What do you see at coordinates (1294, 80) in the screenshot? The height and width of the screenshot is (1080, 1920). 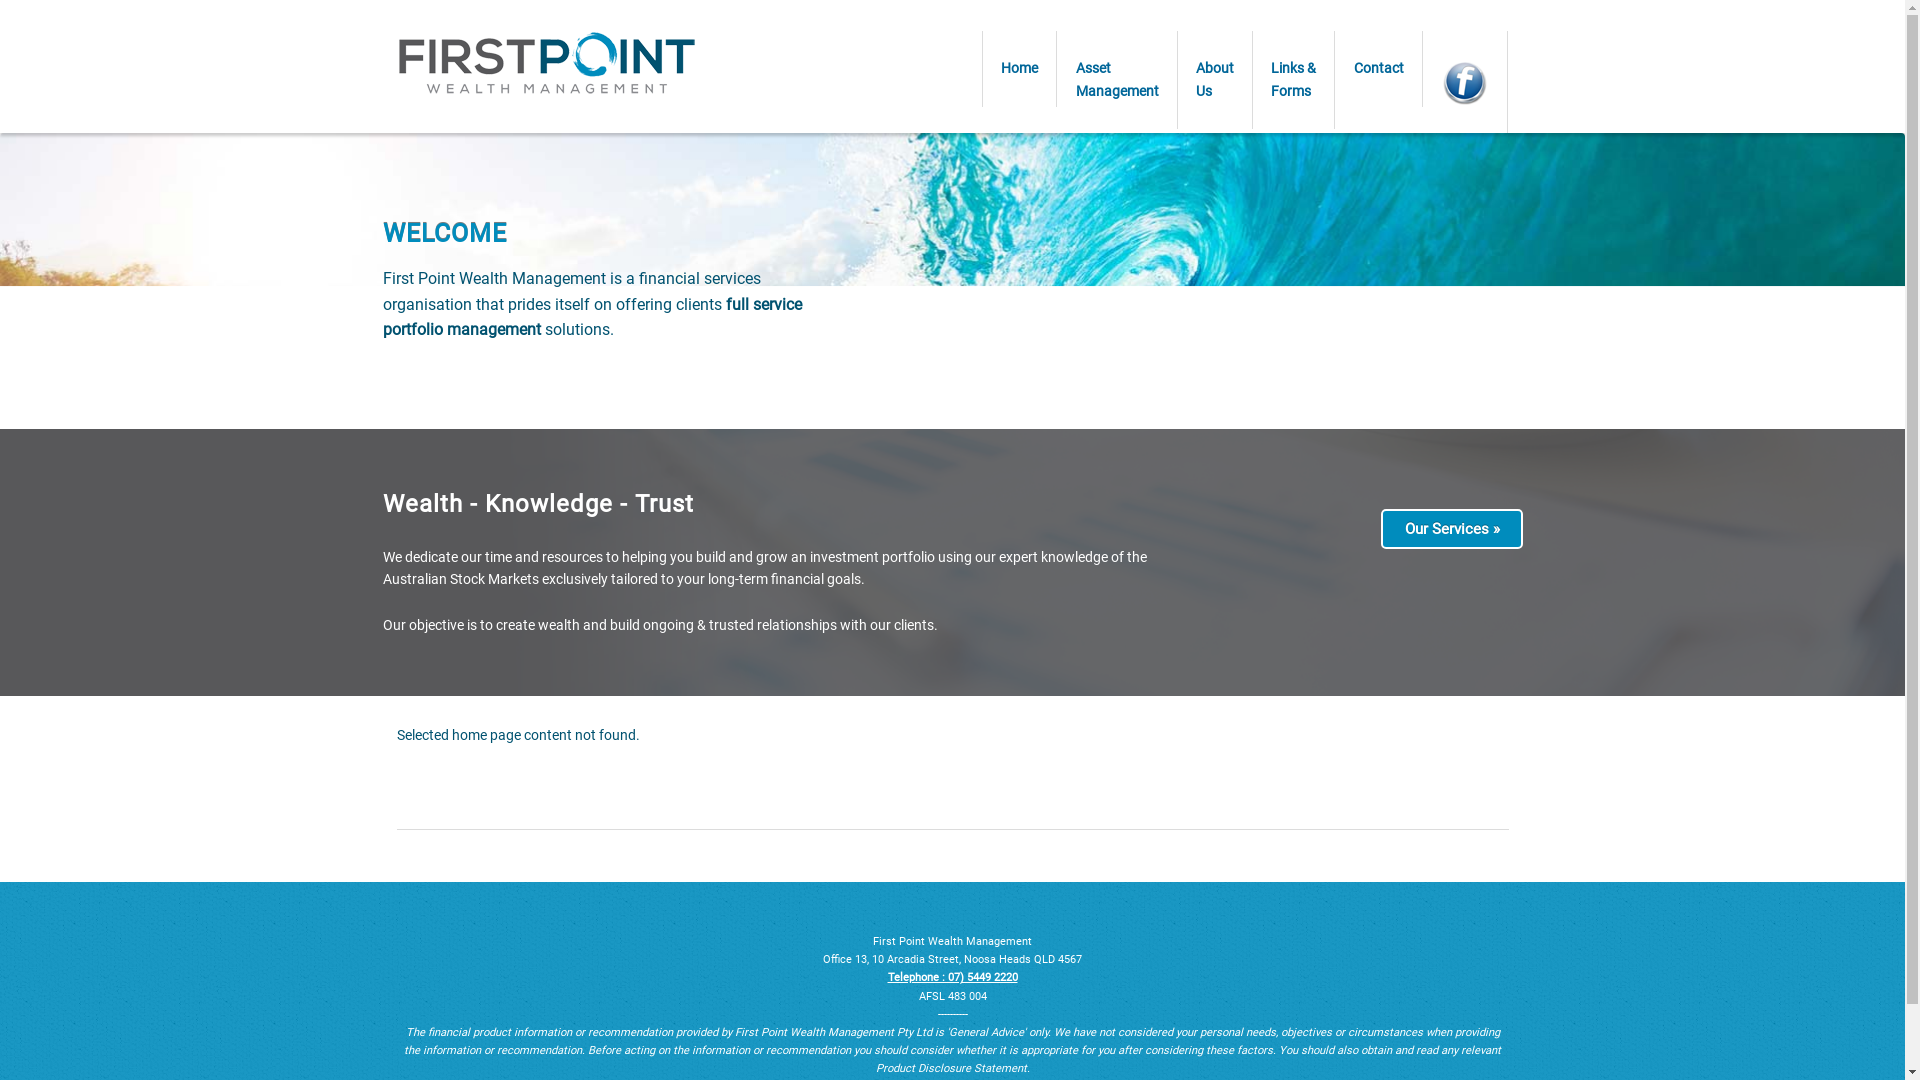 I see `Links &
Forms` at bounding box center [1294, 80].